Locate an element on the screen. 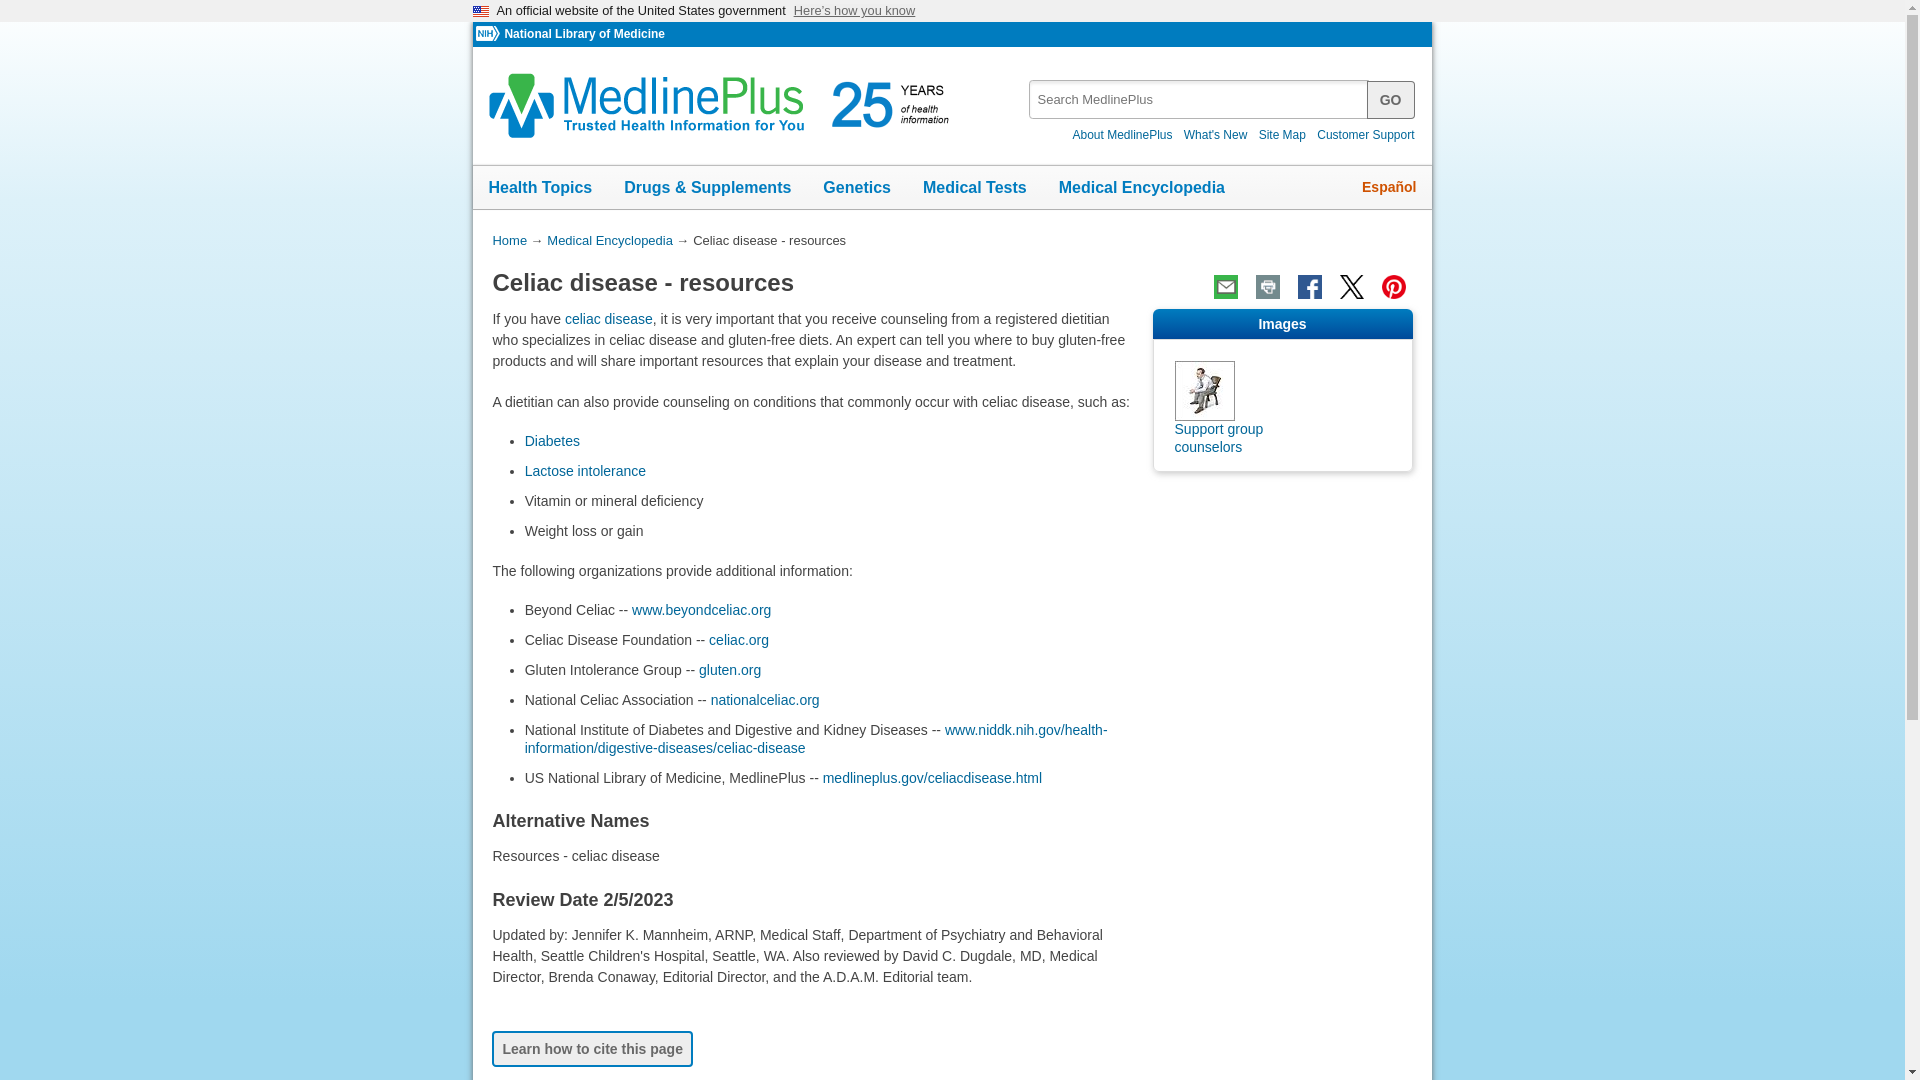 The image size is (1920, 1080). X is located at coordinates (1351, 287).